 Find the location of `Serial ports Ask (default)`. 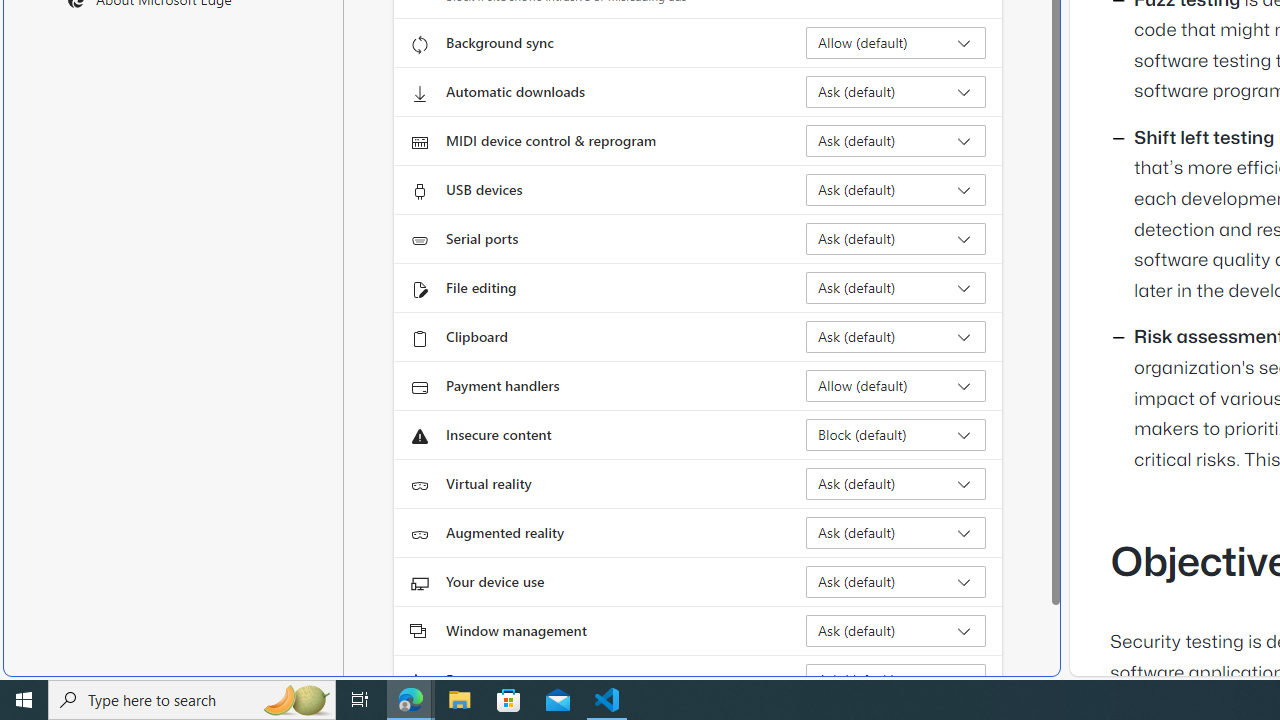

Serial ports Ask (default) is located at coordinates (896, 238).